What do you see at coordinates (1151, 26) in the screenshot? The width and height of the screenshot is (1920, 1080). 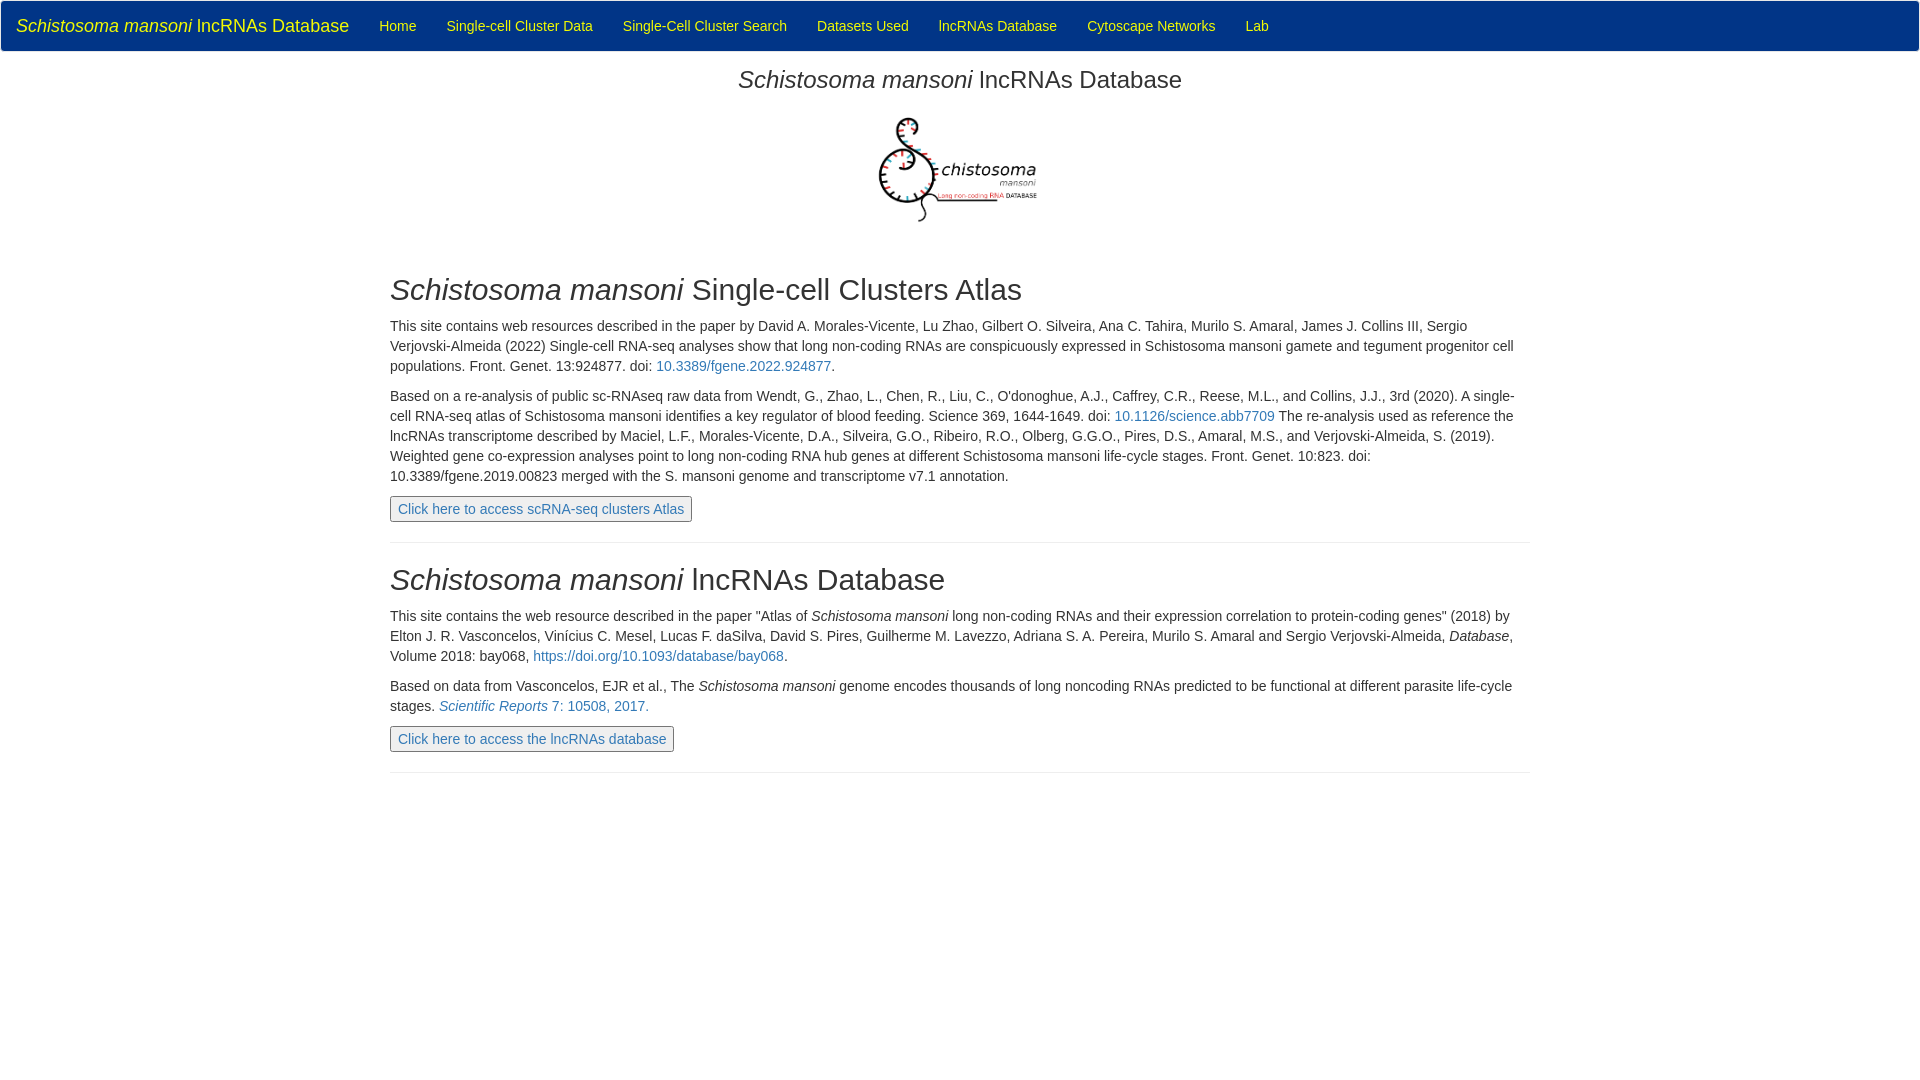 I see `Cytoscape Networks` at bounding box center [1151, 26].